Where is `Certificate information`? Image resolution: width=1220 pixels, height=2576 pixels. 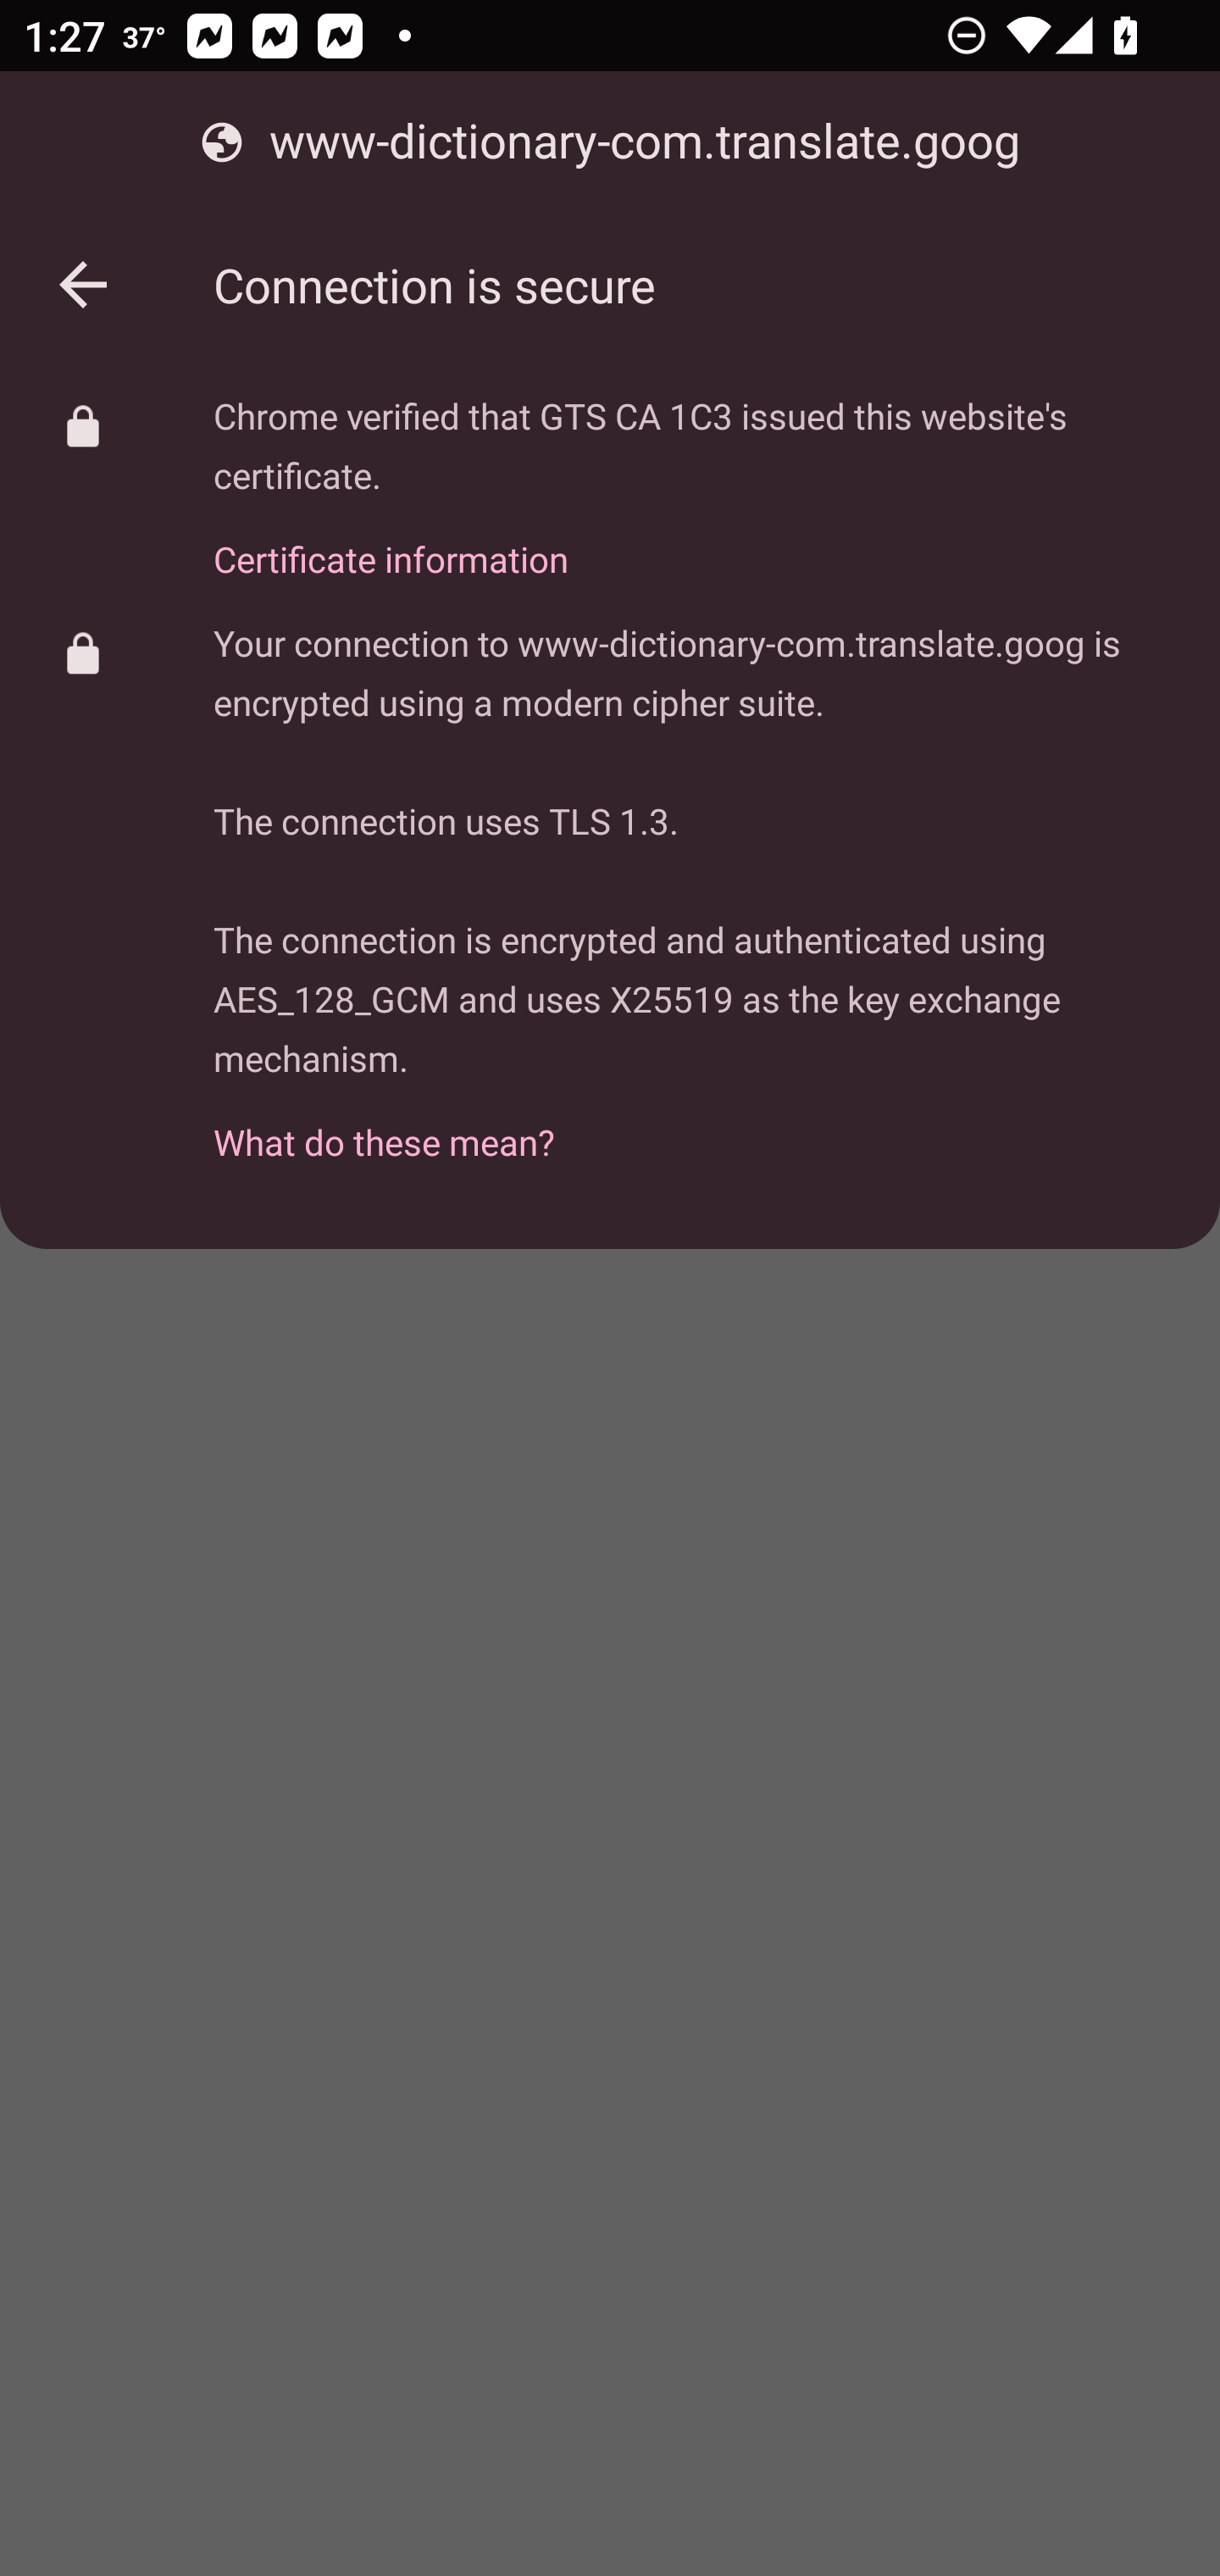
Certificate information is located at coordinates (692, 541).